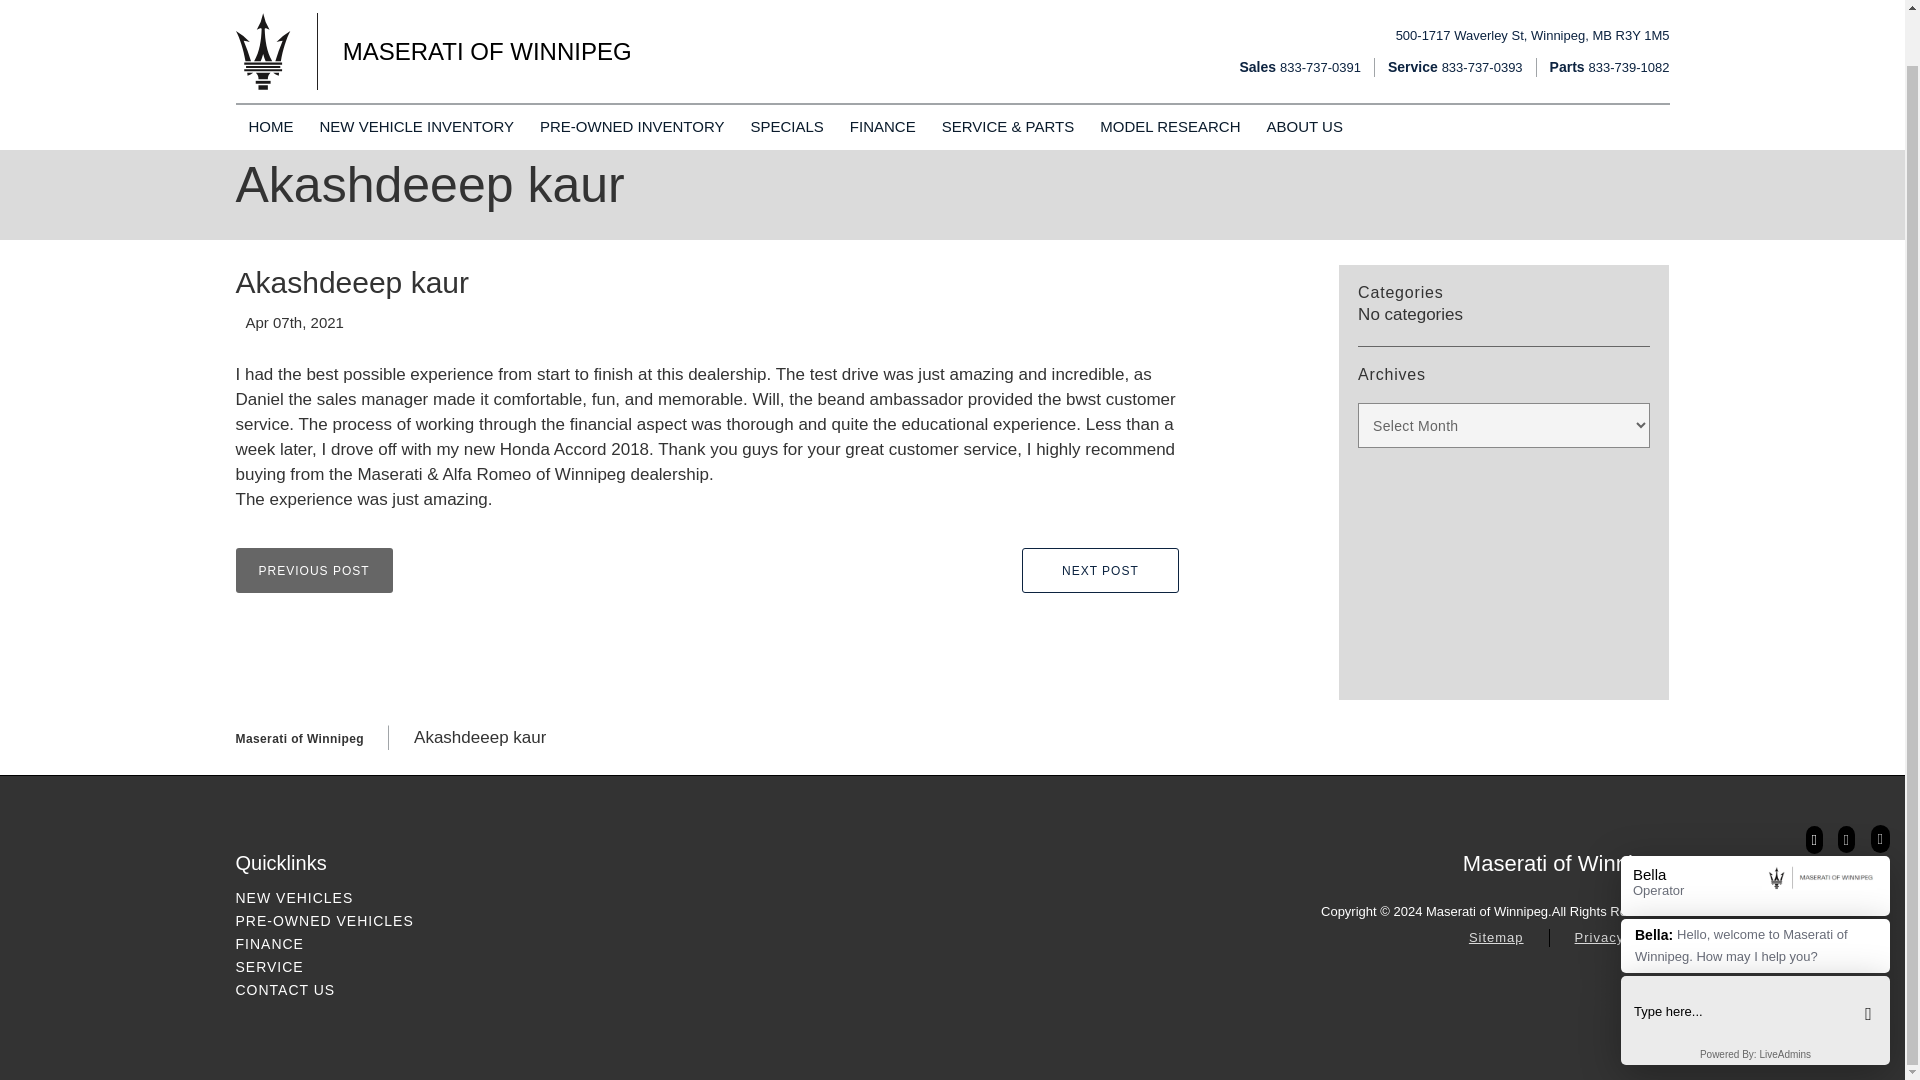  I want to click on Go to Maserati of Winnipeg., so click(1630, 986).